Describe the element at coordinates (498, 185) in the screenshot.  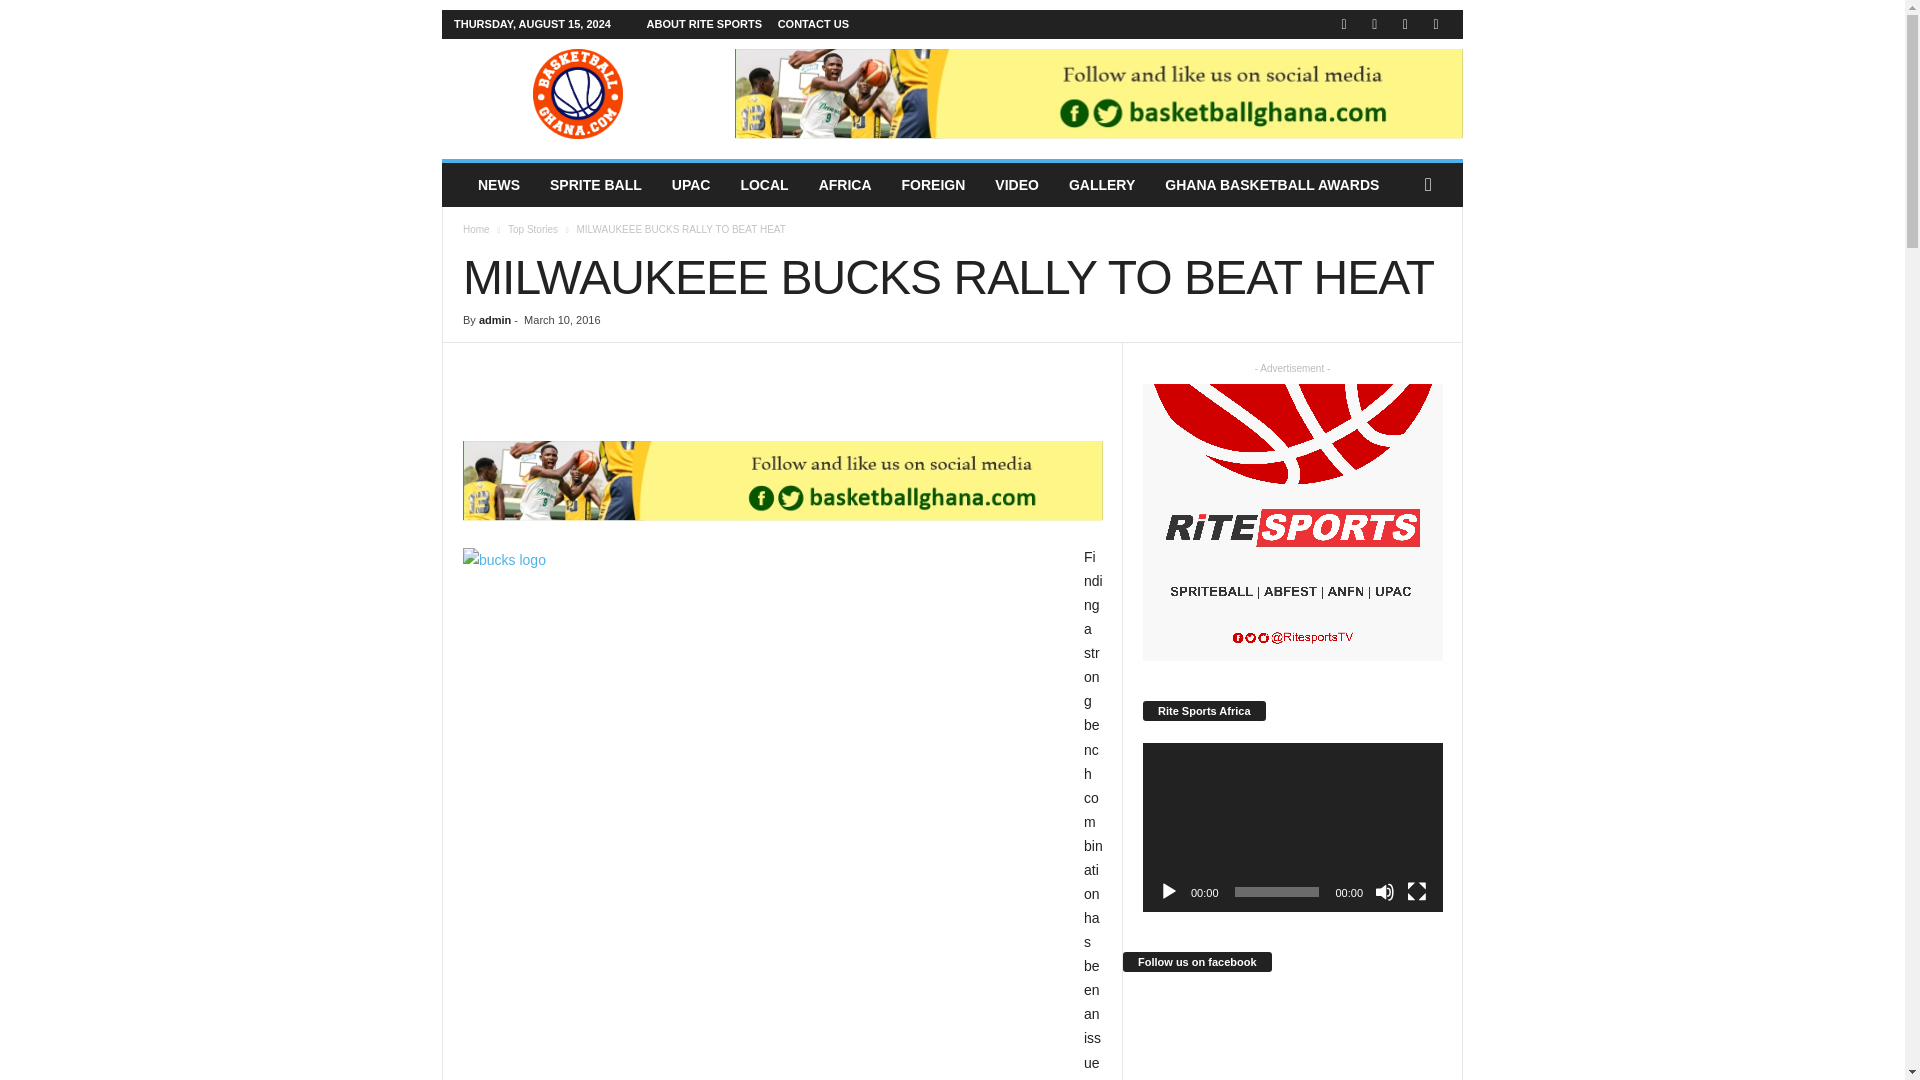
I see `NEWS` at that location.